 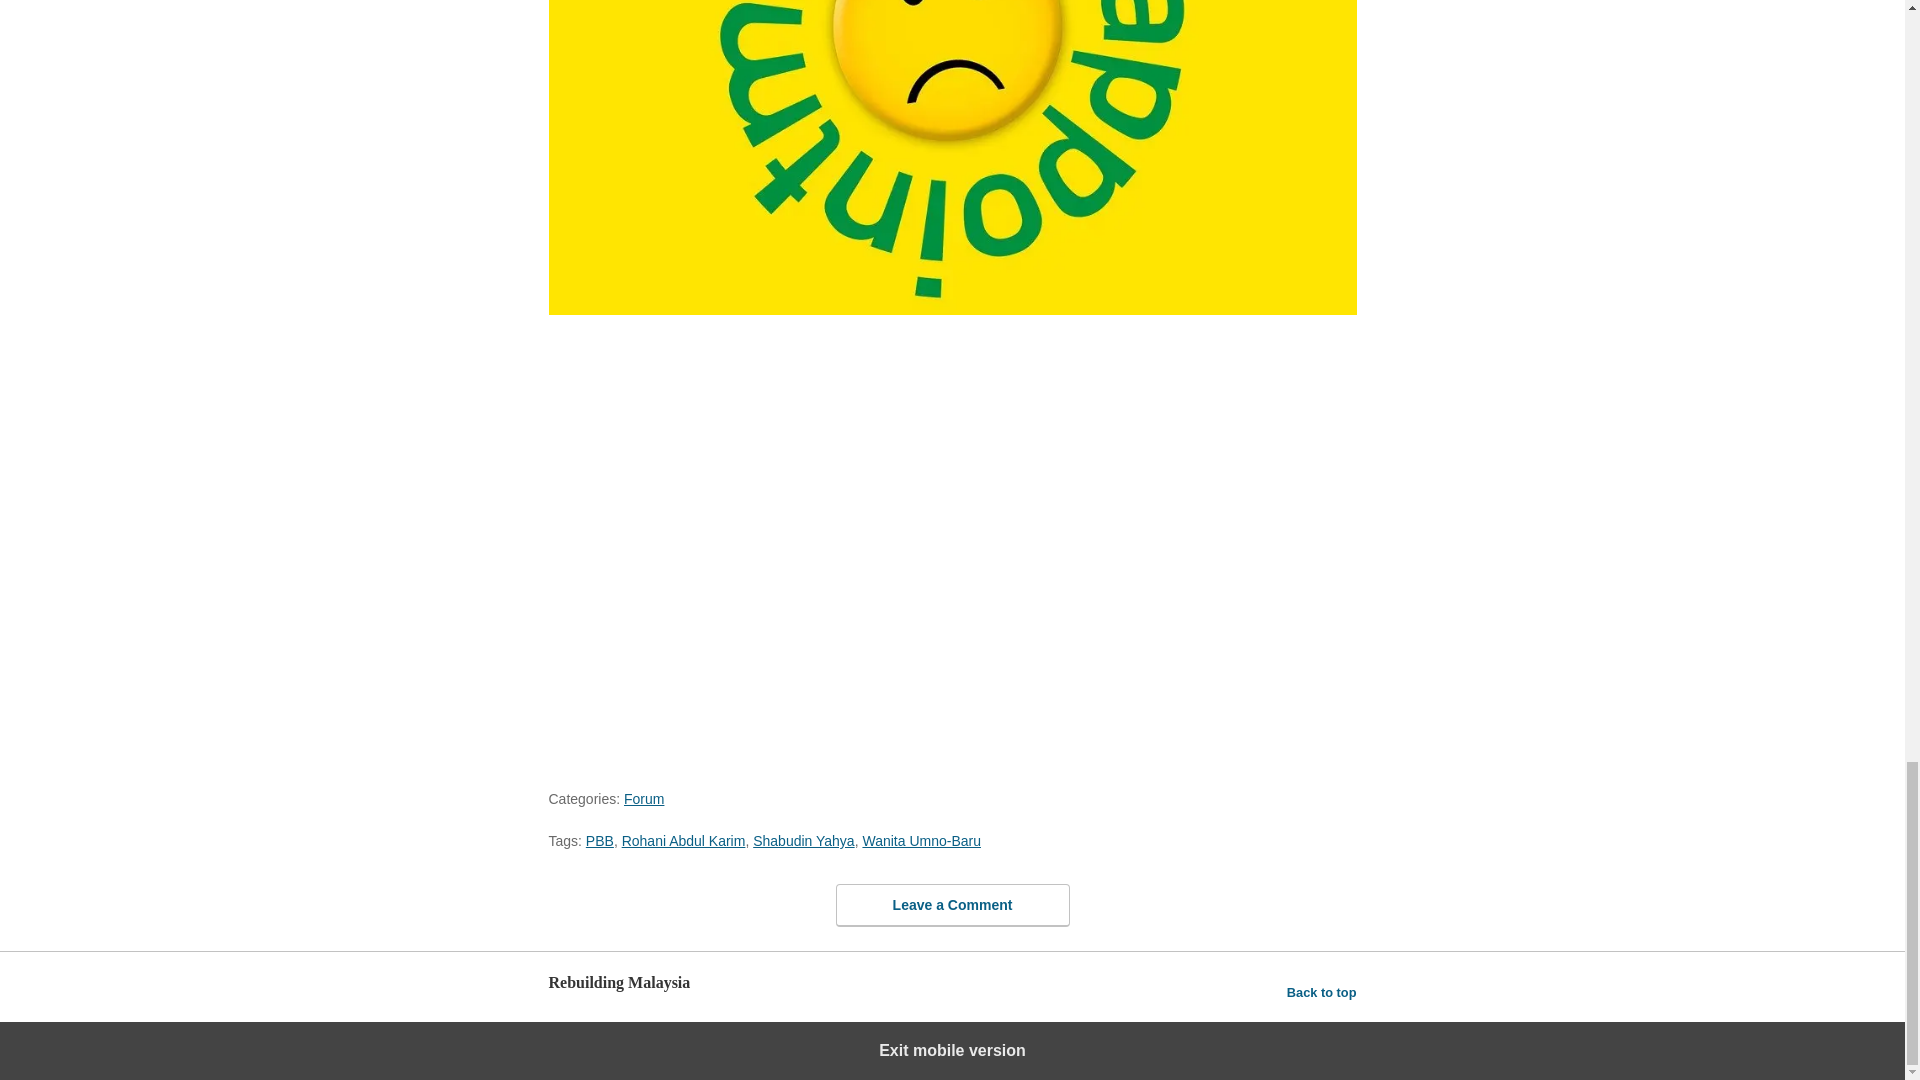 I want to click on Shabudin Yahya, so click(x=803, y=840).